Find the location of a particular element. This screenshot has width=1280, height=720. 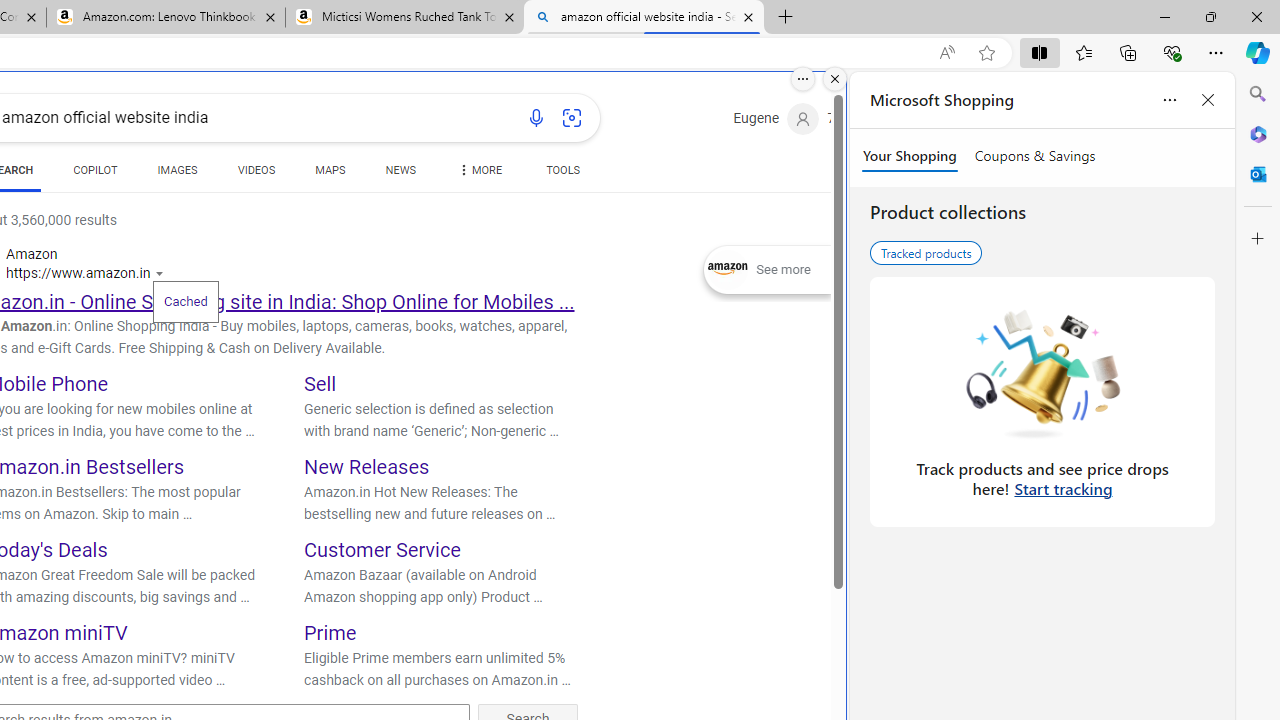

amazon official website india - Search is located at coordinates (643, 18).